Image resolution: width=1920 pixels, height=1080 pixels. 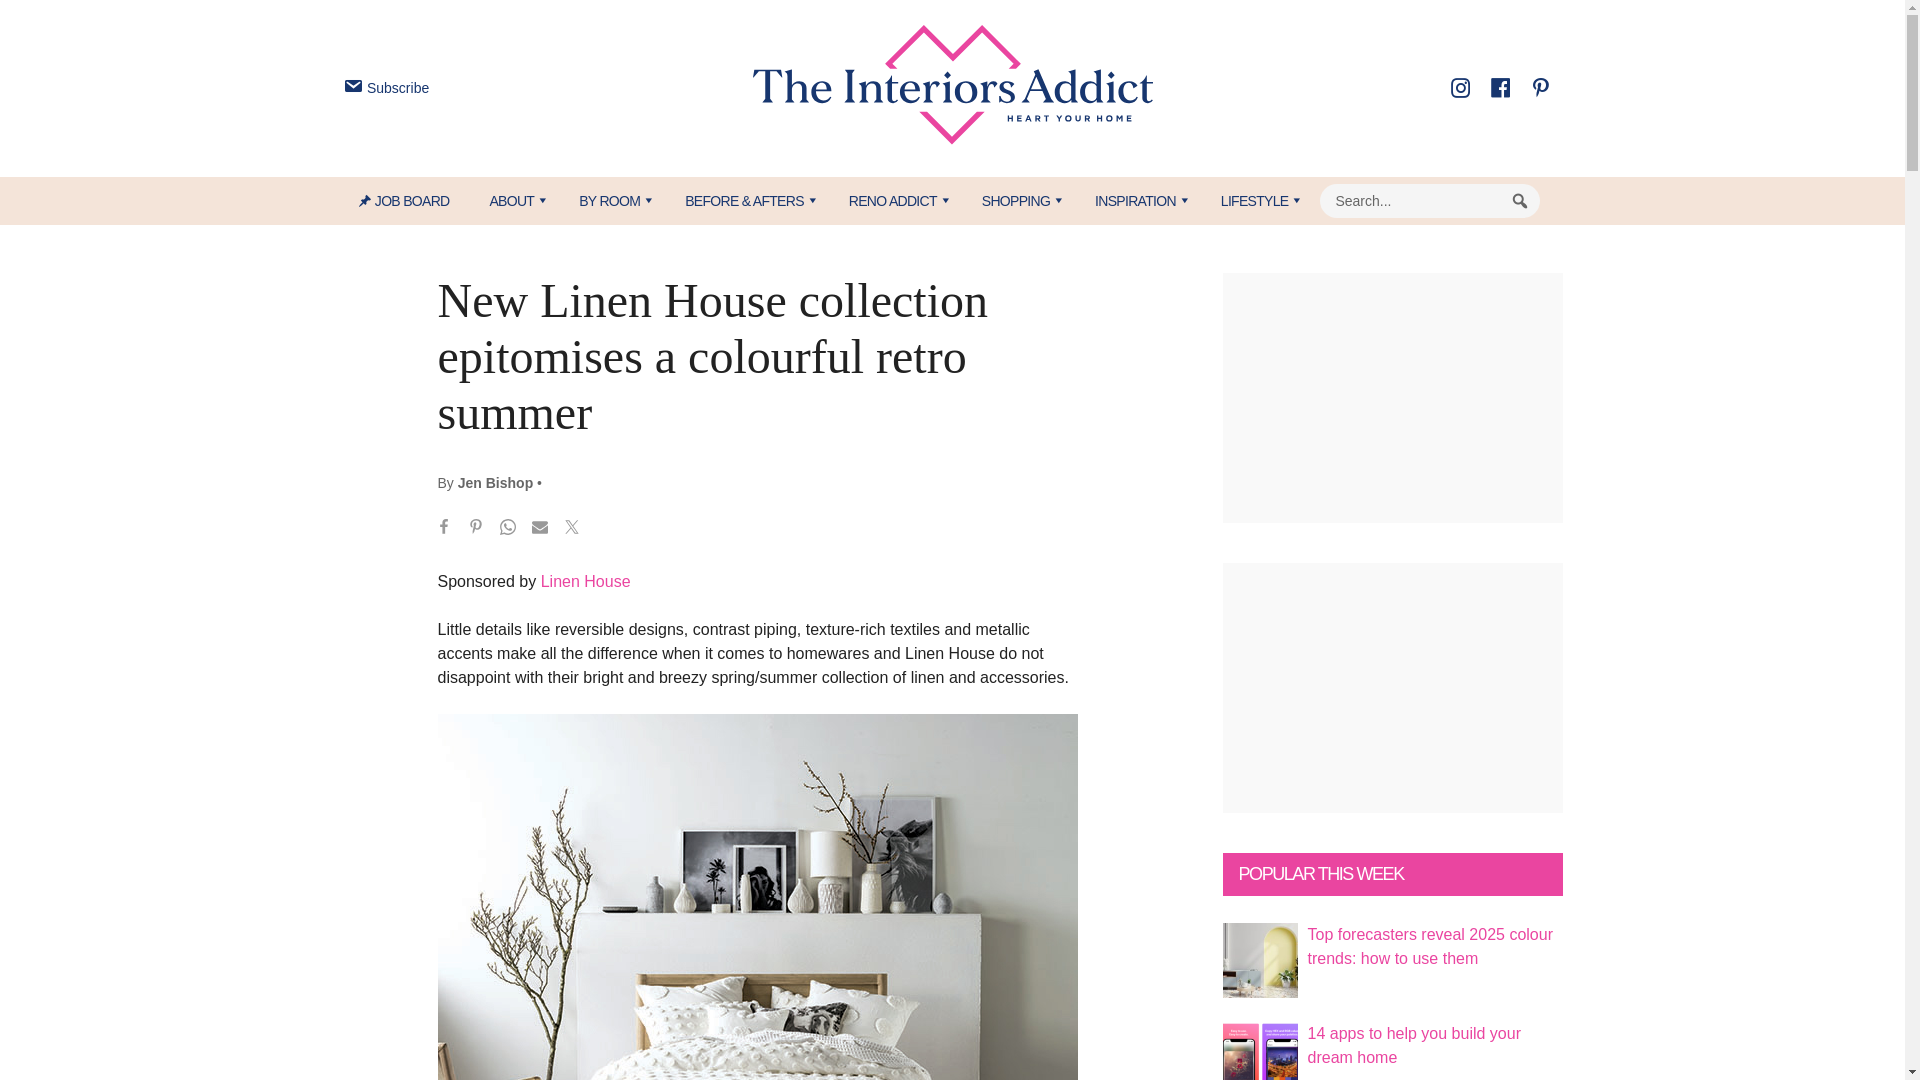 I want to click on Share on Twitter, so click(x=572, y=530).